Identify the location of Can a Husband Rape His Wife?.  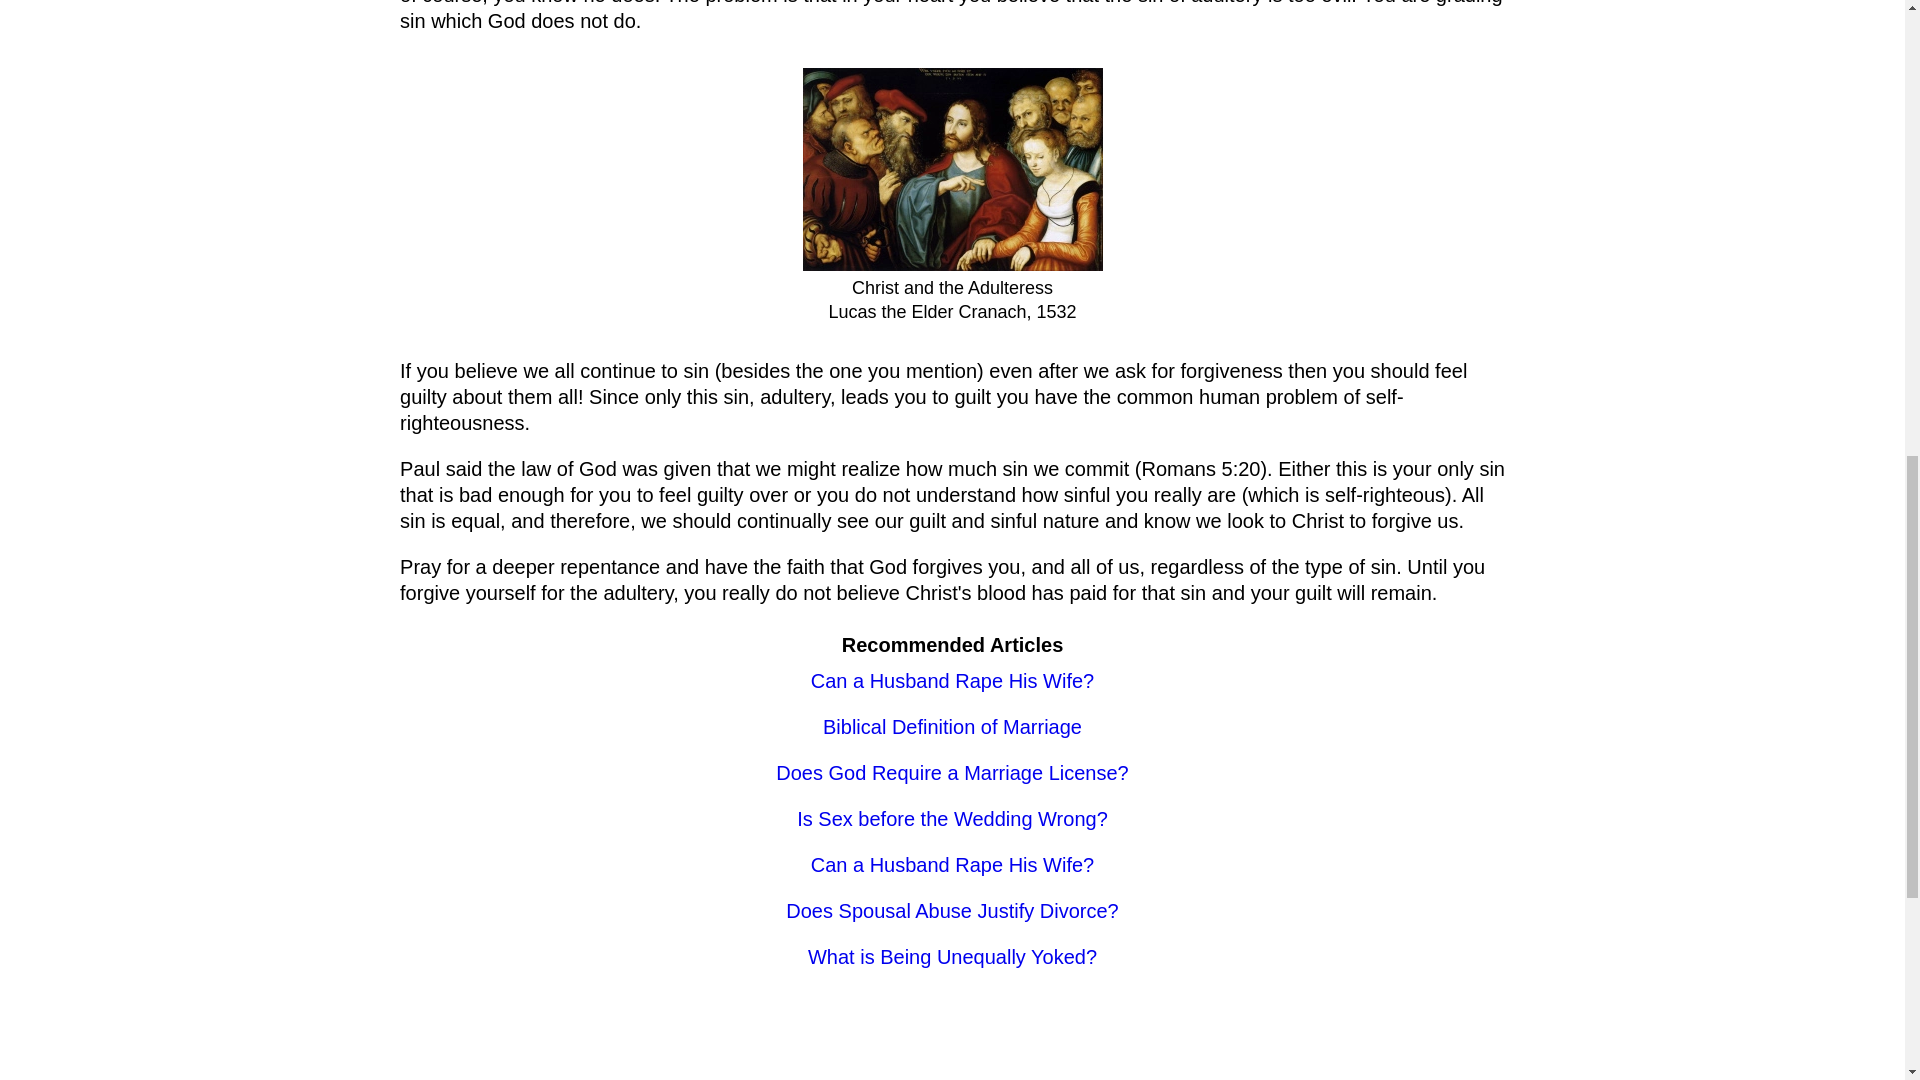
(952, 864).